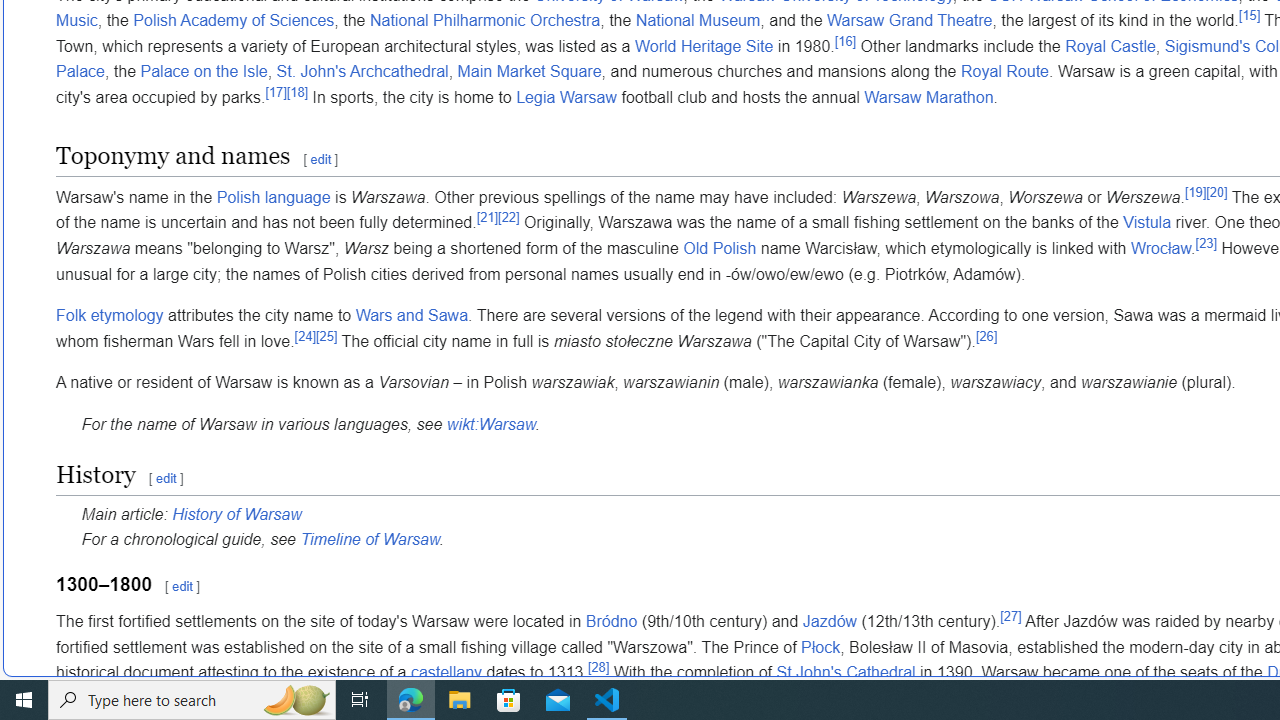 The image size is (1280, 720). What do you see at coordinates (296, 92) in the screenshot?
I see `[18]` at bounding box center [296, 92].